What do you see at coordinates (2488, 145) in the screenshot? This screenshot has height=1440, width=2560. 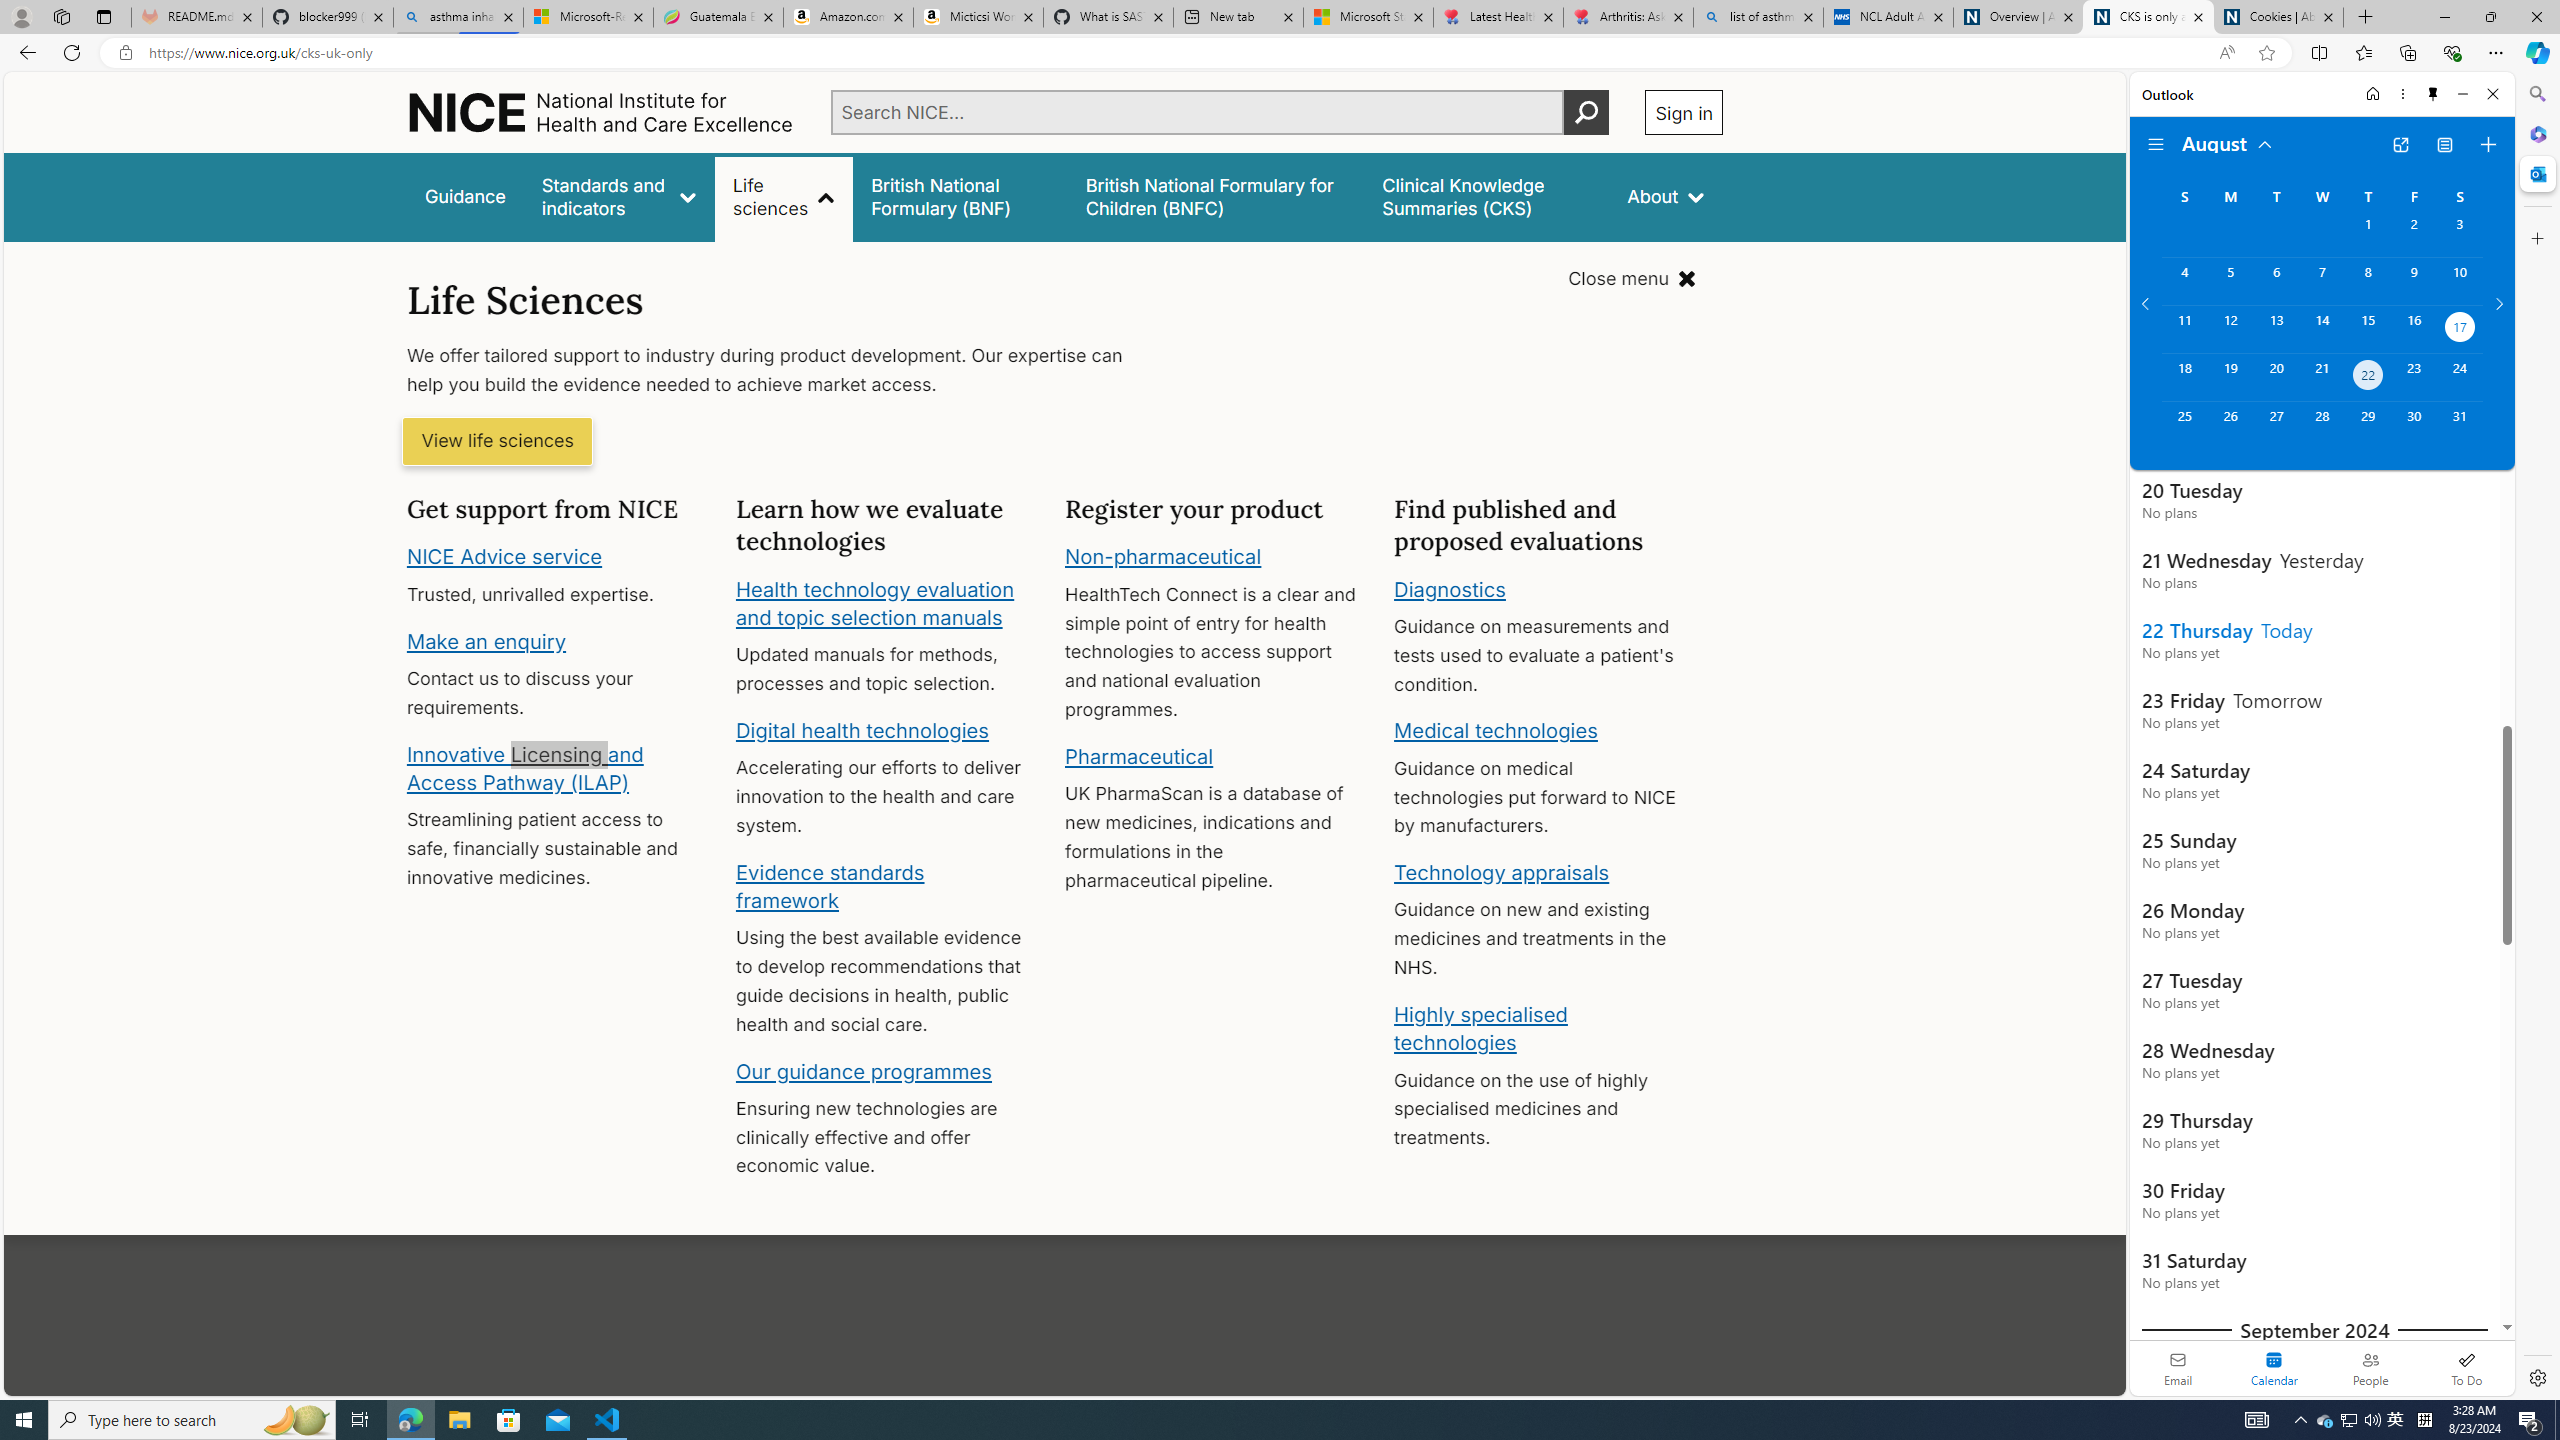 I see `Create event` at bounding box center [2488, 145].